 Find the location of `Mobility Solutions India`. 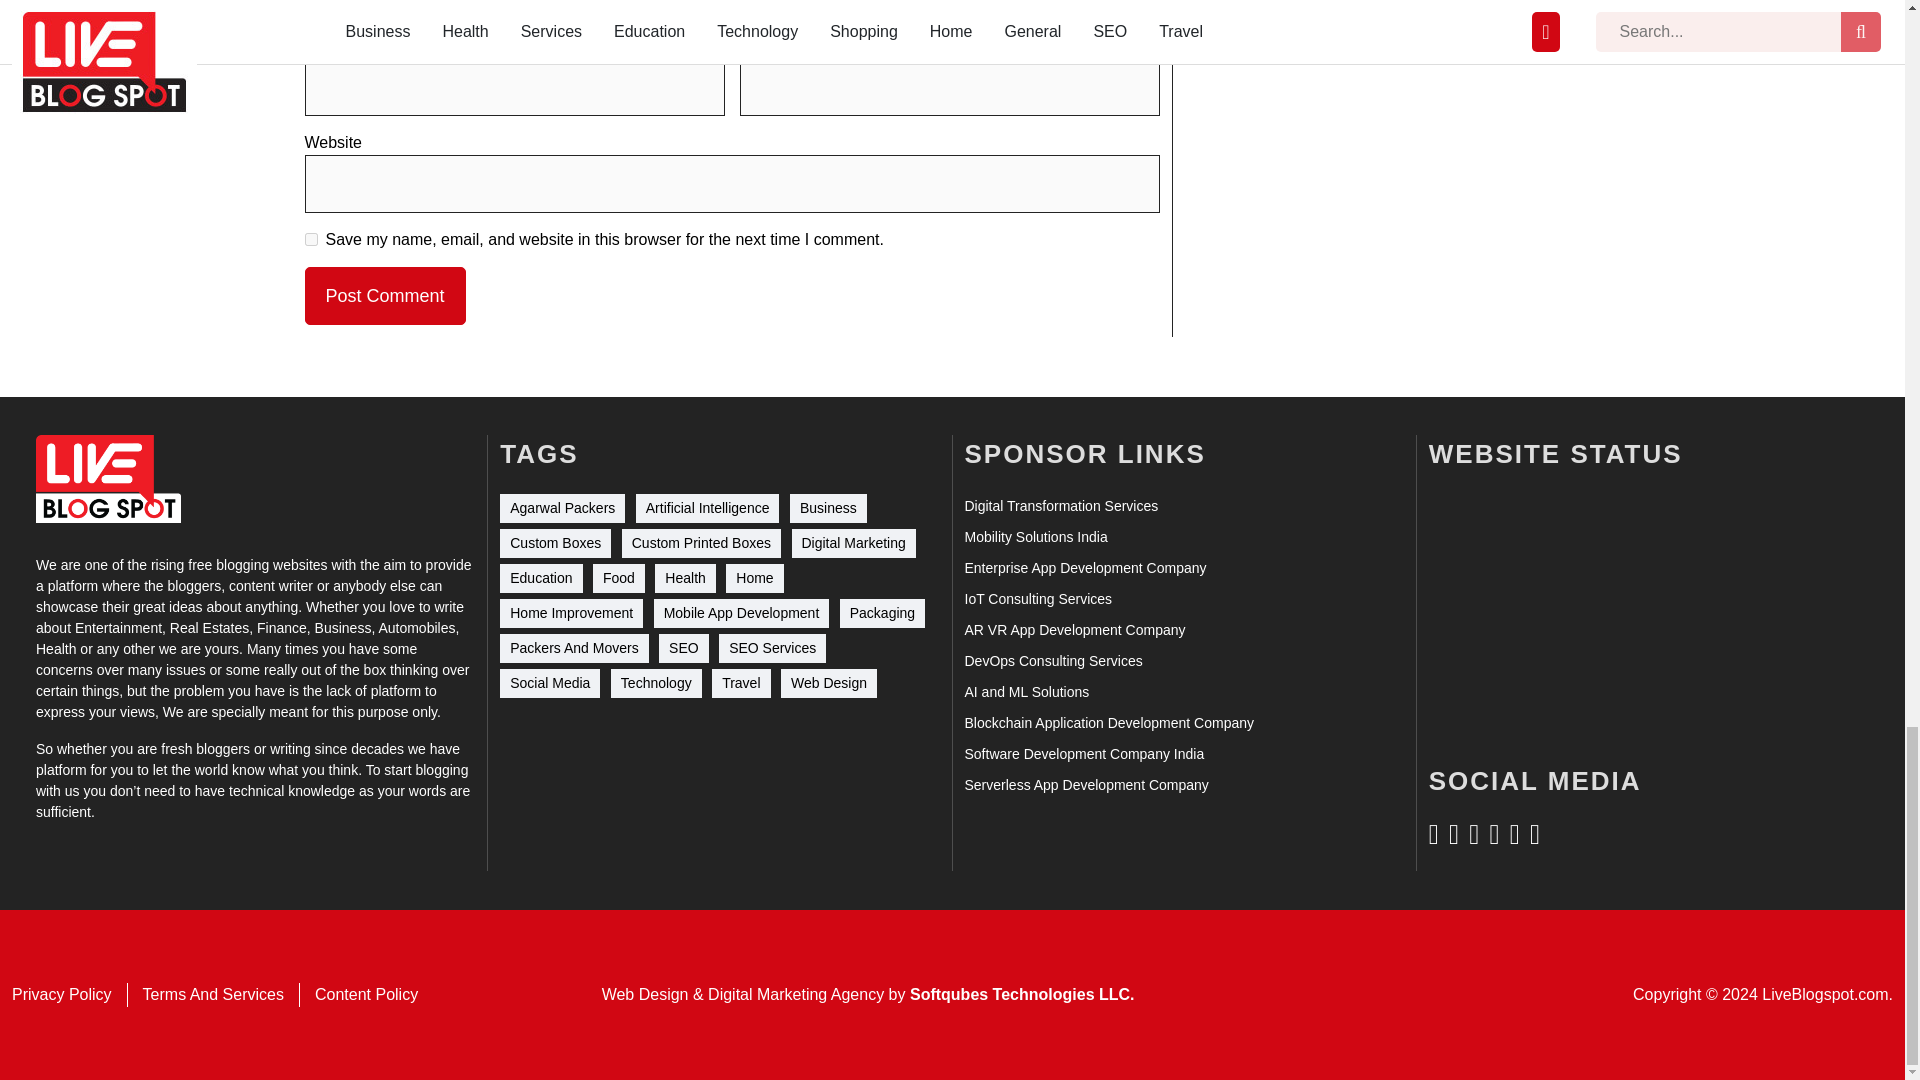

Mobility Solutions India is located at coordinates (1035, 537).